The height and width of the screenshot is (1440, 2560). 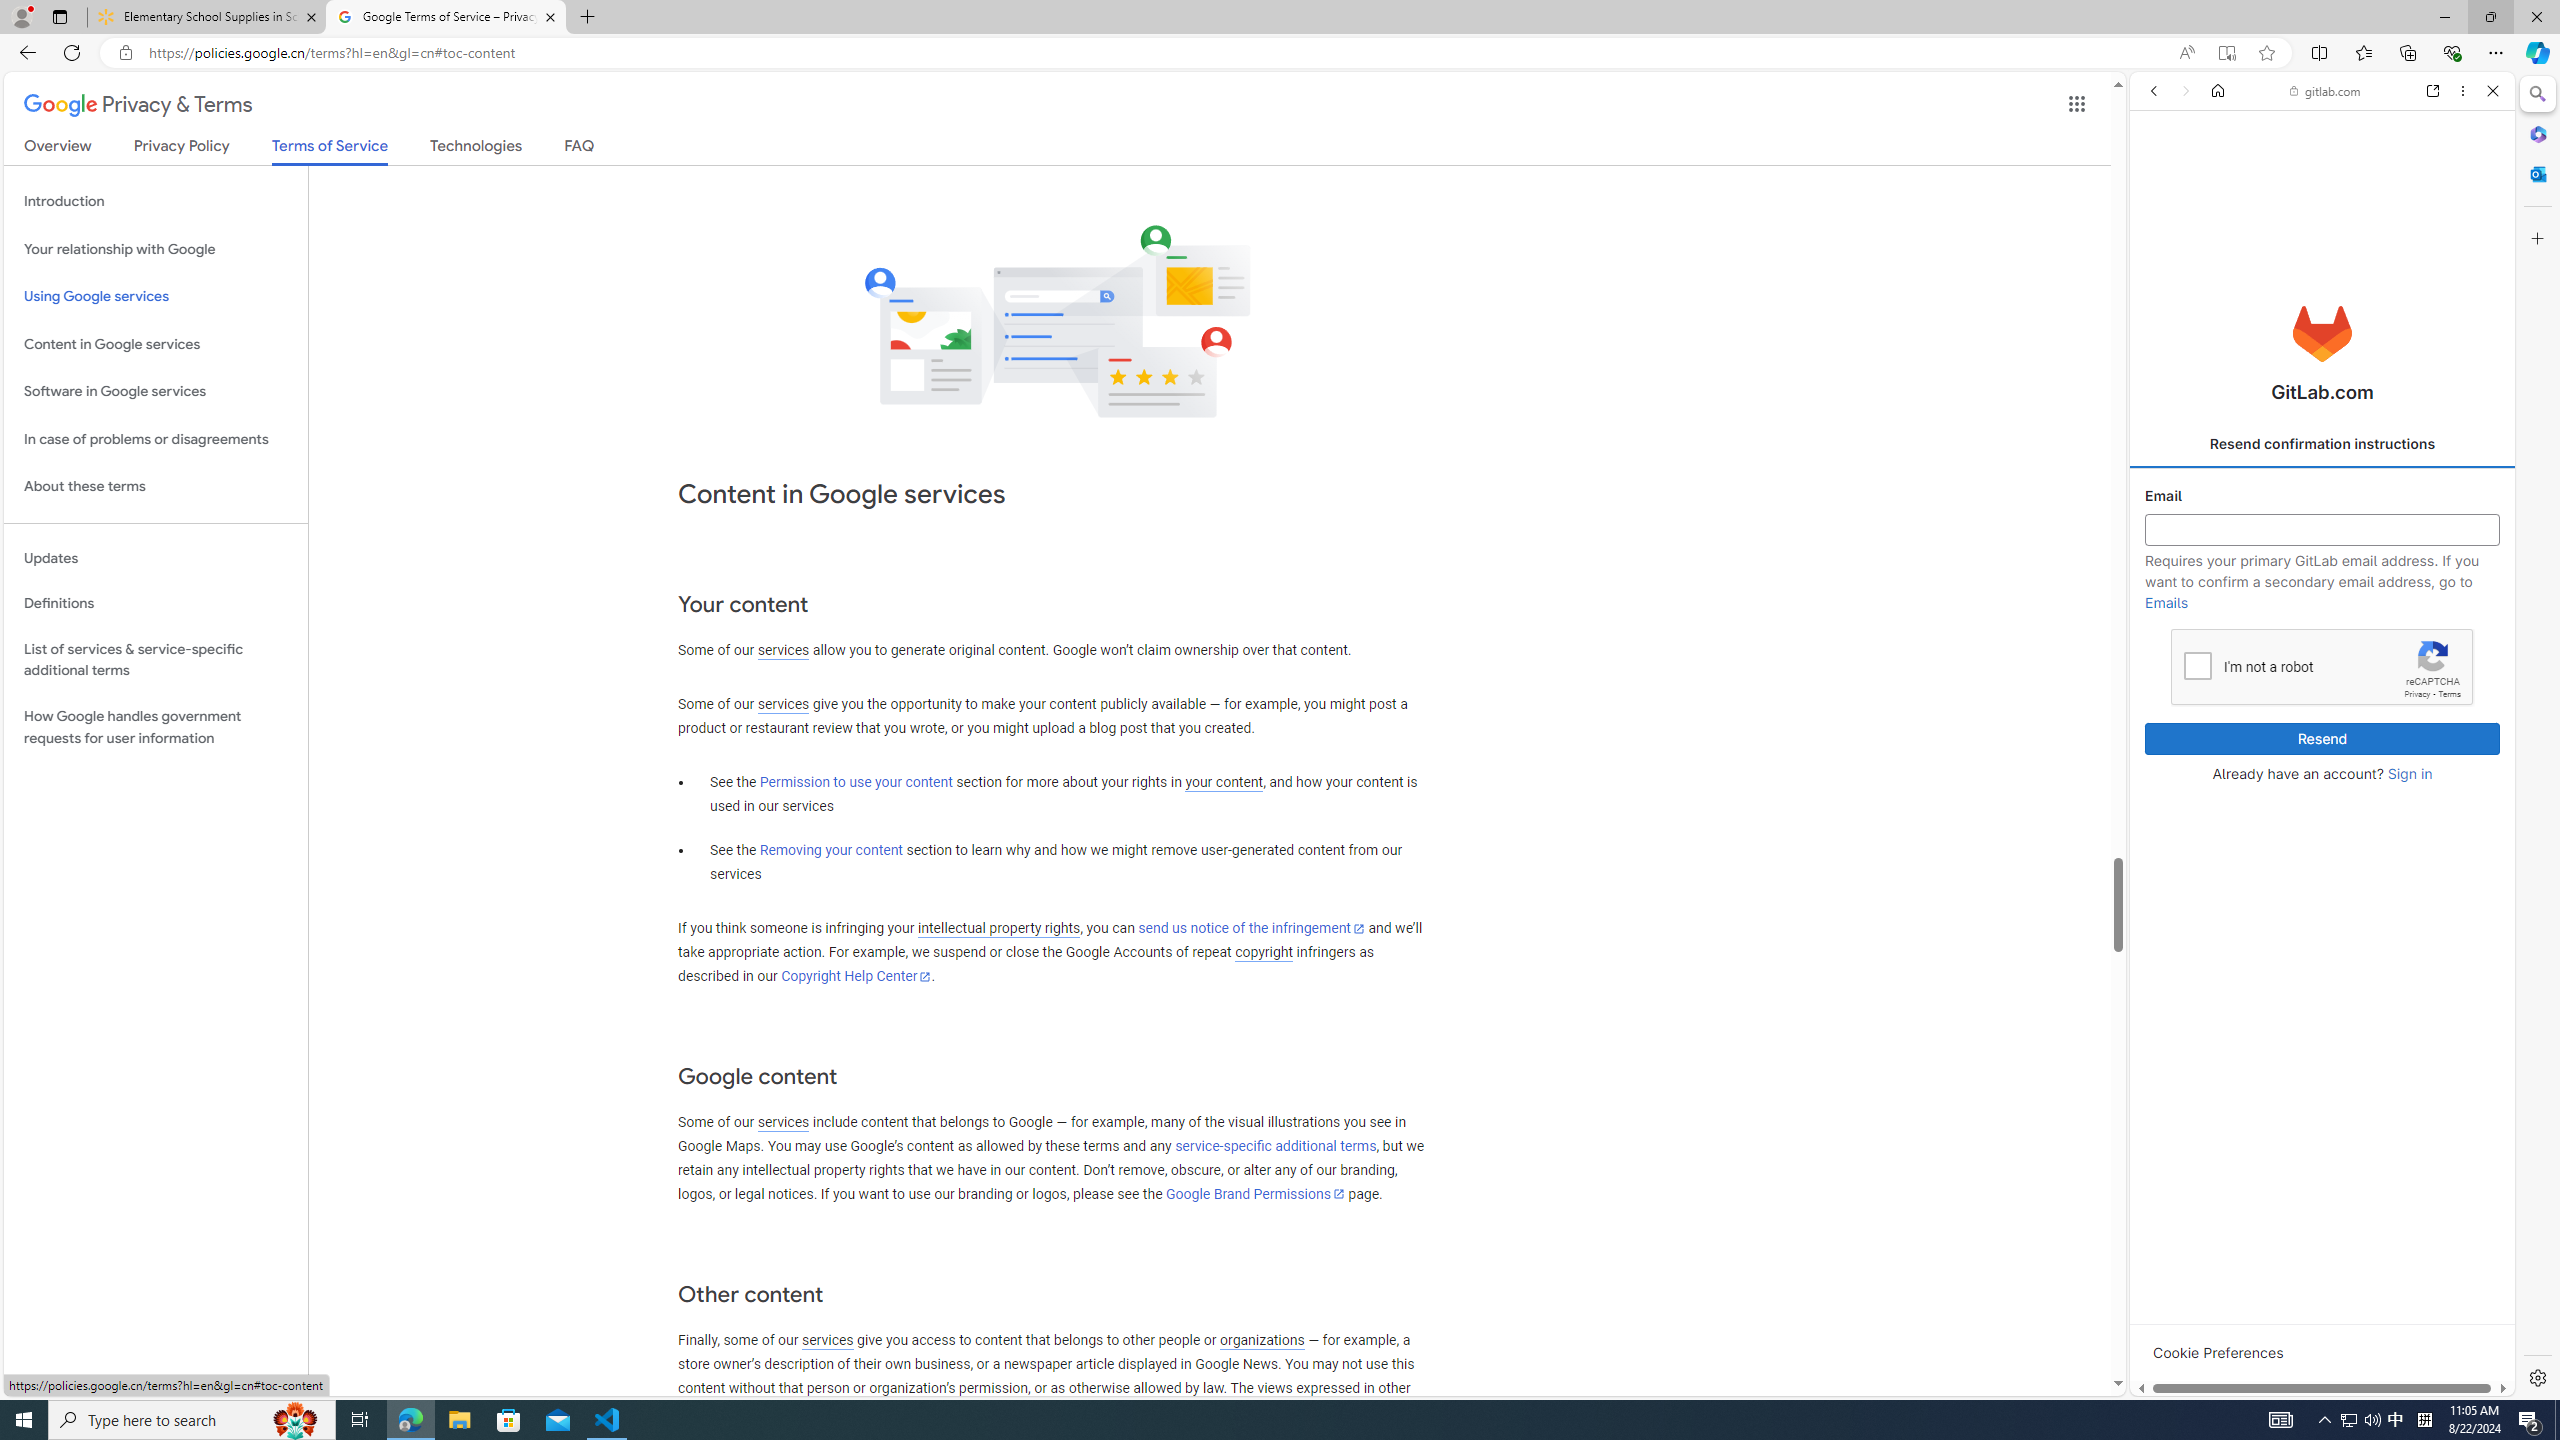 What do you see at coordinates (2226, 53) in the screenshot?
I see `Enter Immersive Reader (F9)` at bounding box center [2226, 53].